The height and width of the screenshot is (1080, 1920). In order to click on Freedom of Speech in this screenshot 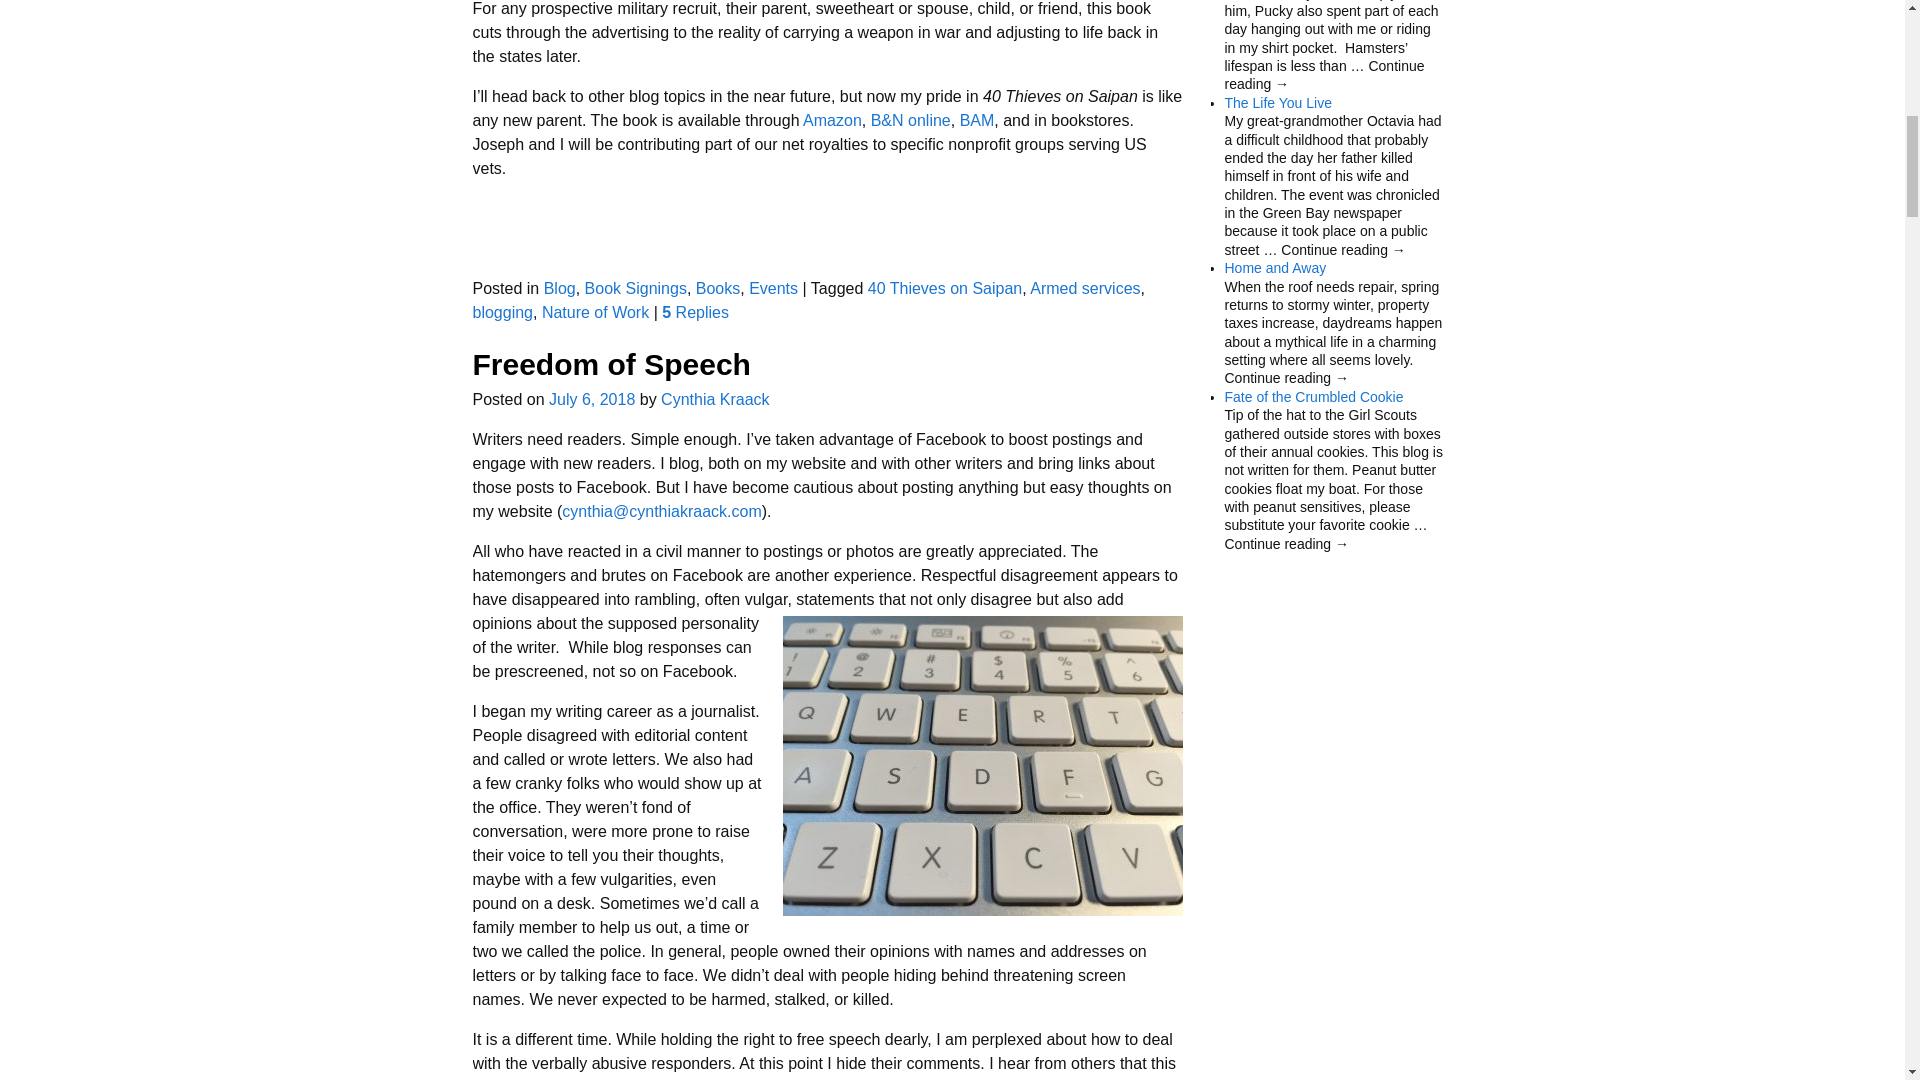, I will do `click(611, 364)`.